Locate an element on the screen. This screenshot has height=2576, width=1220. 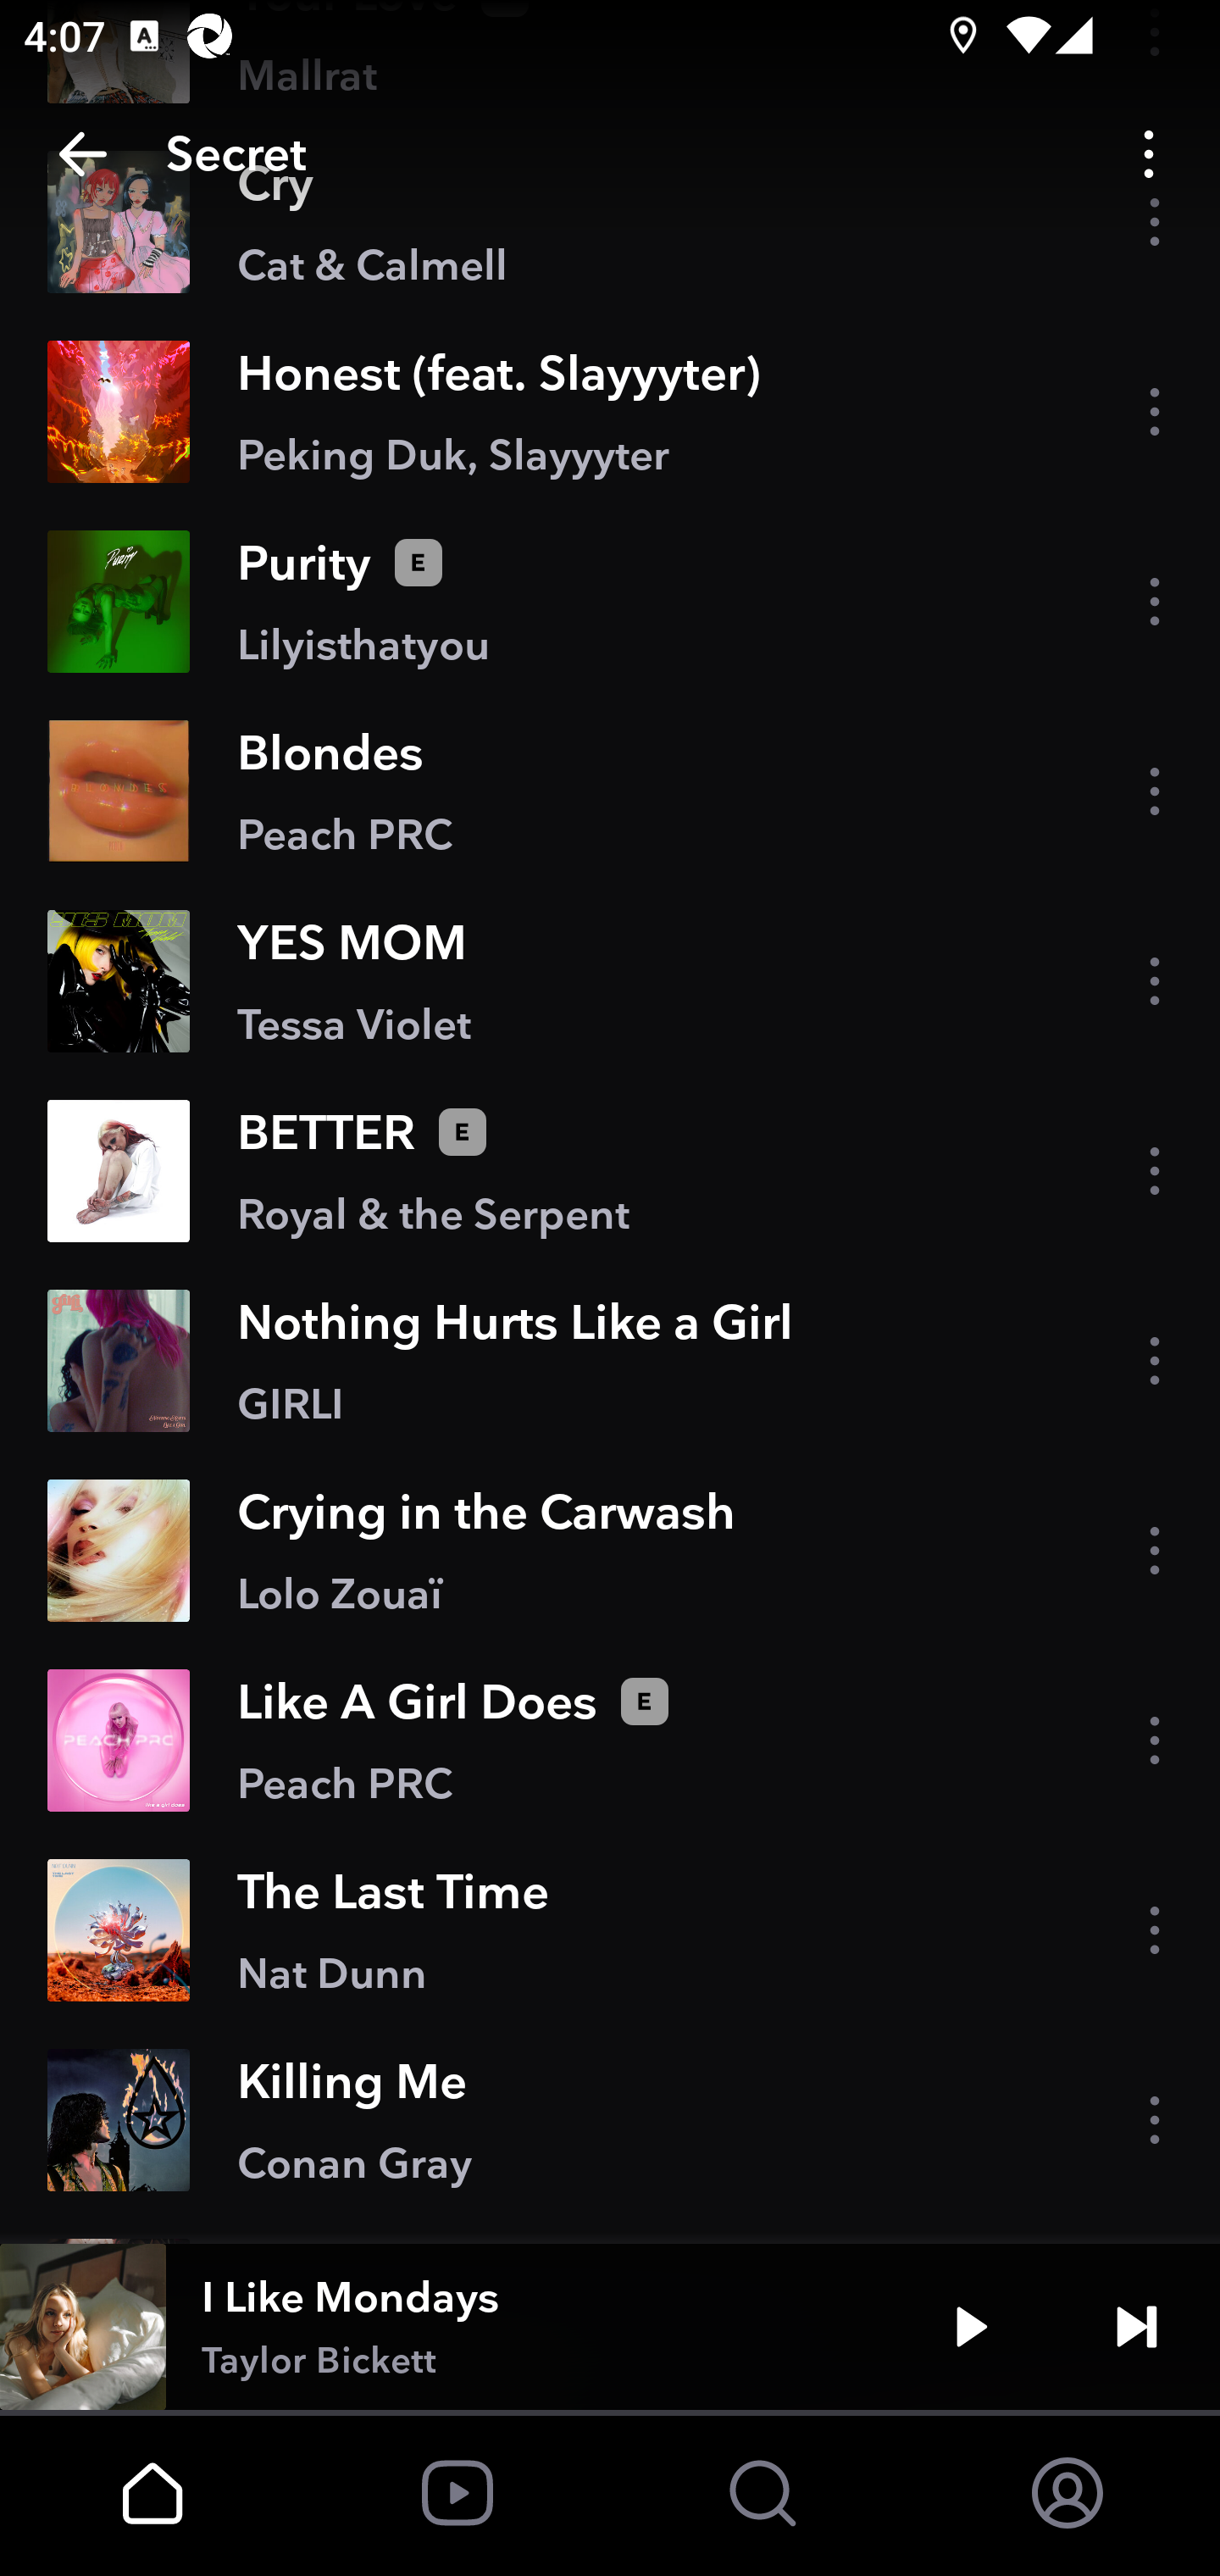
Honest (feat. Slayyyter) Peking Duk, Slayyyter is located at coordinates (610, 412).